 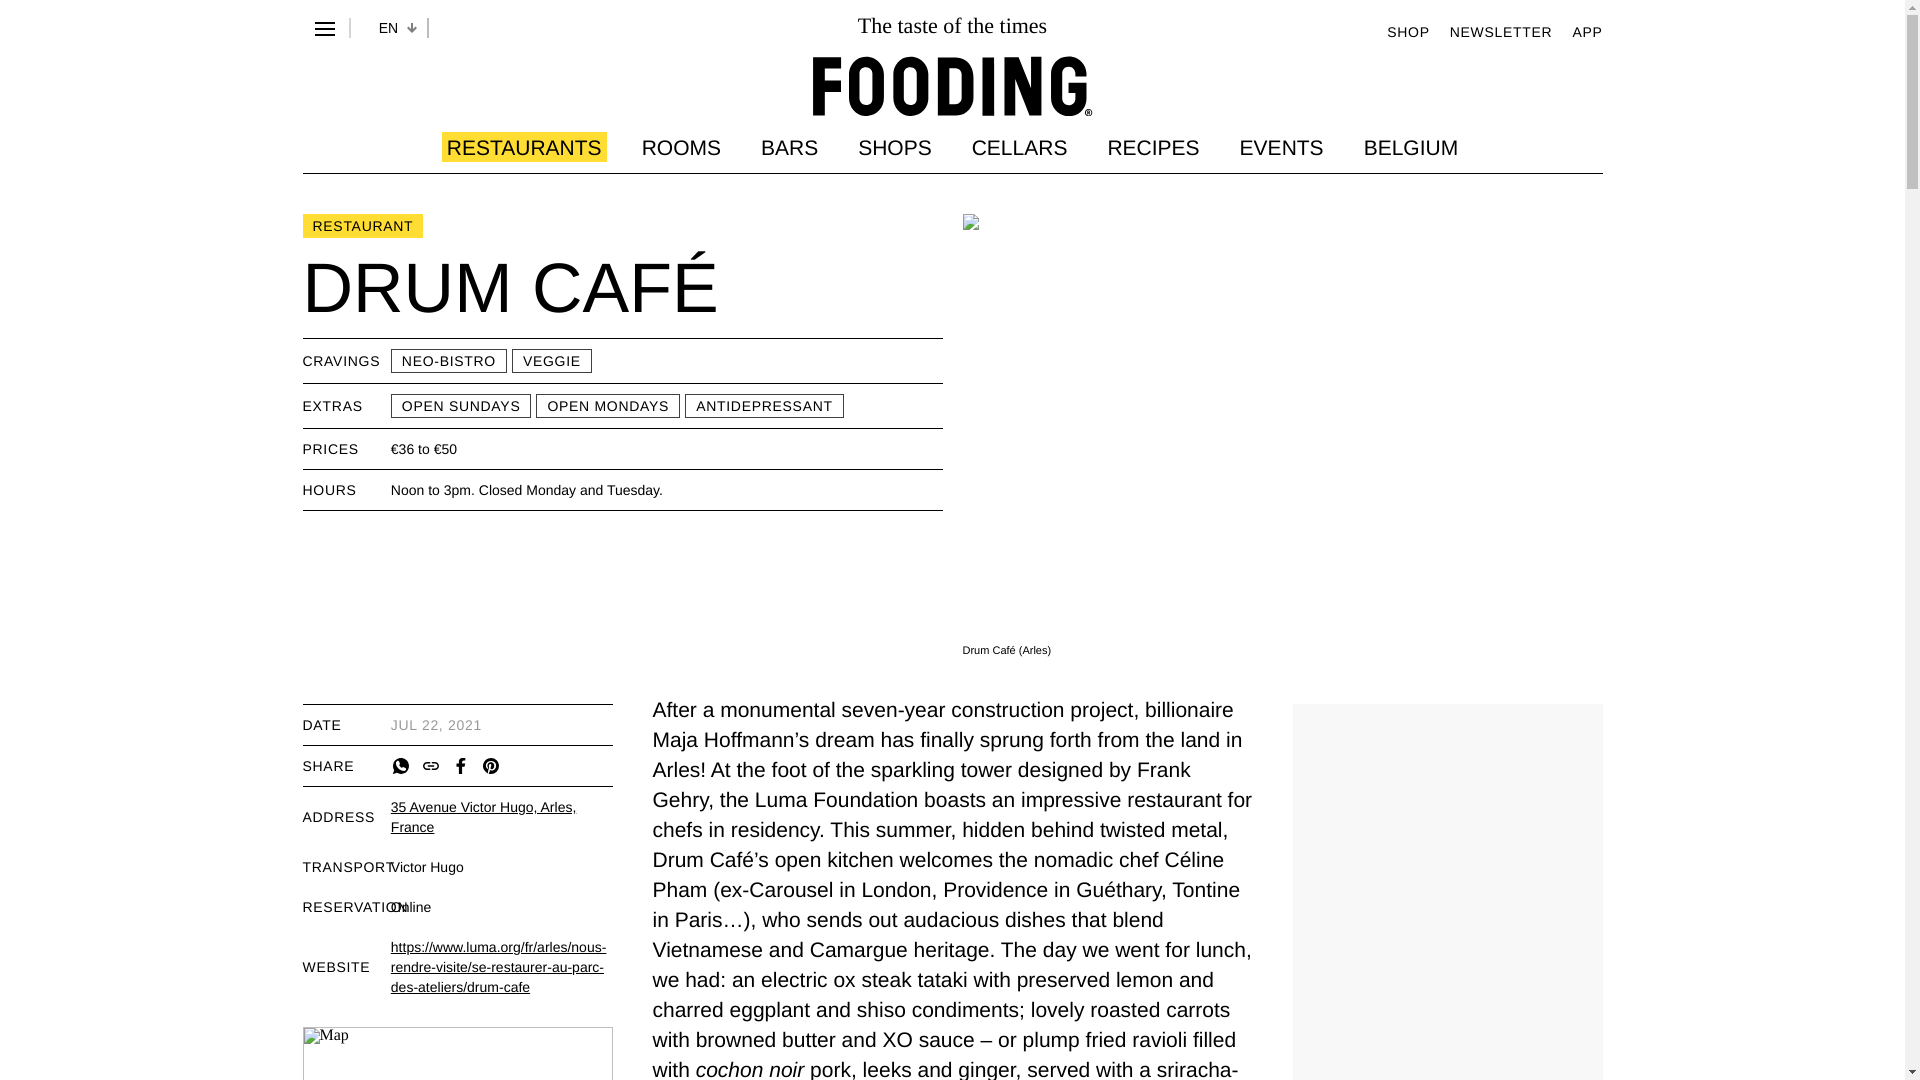 I want to click on RESTAURANTS, so click(x=524, y=146).